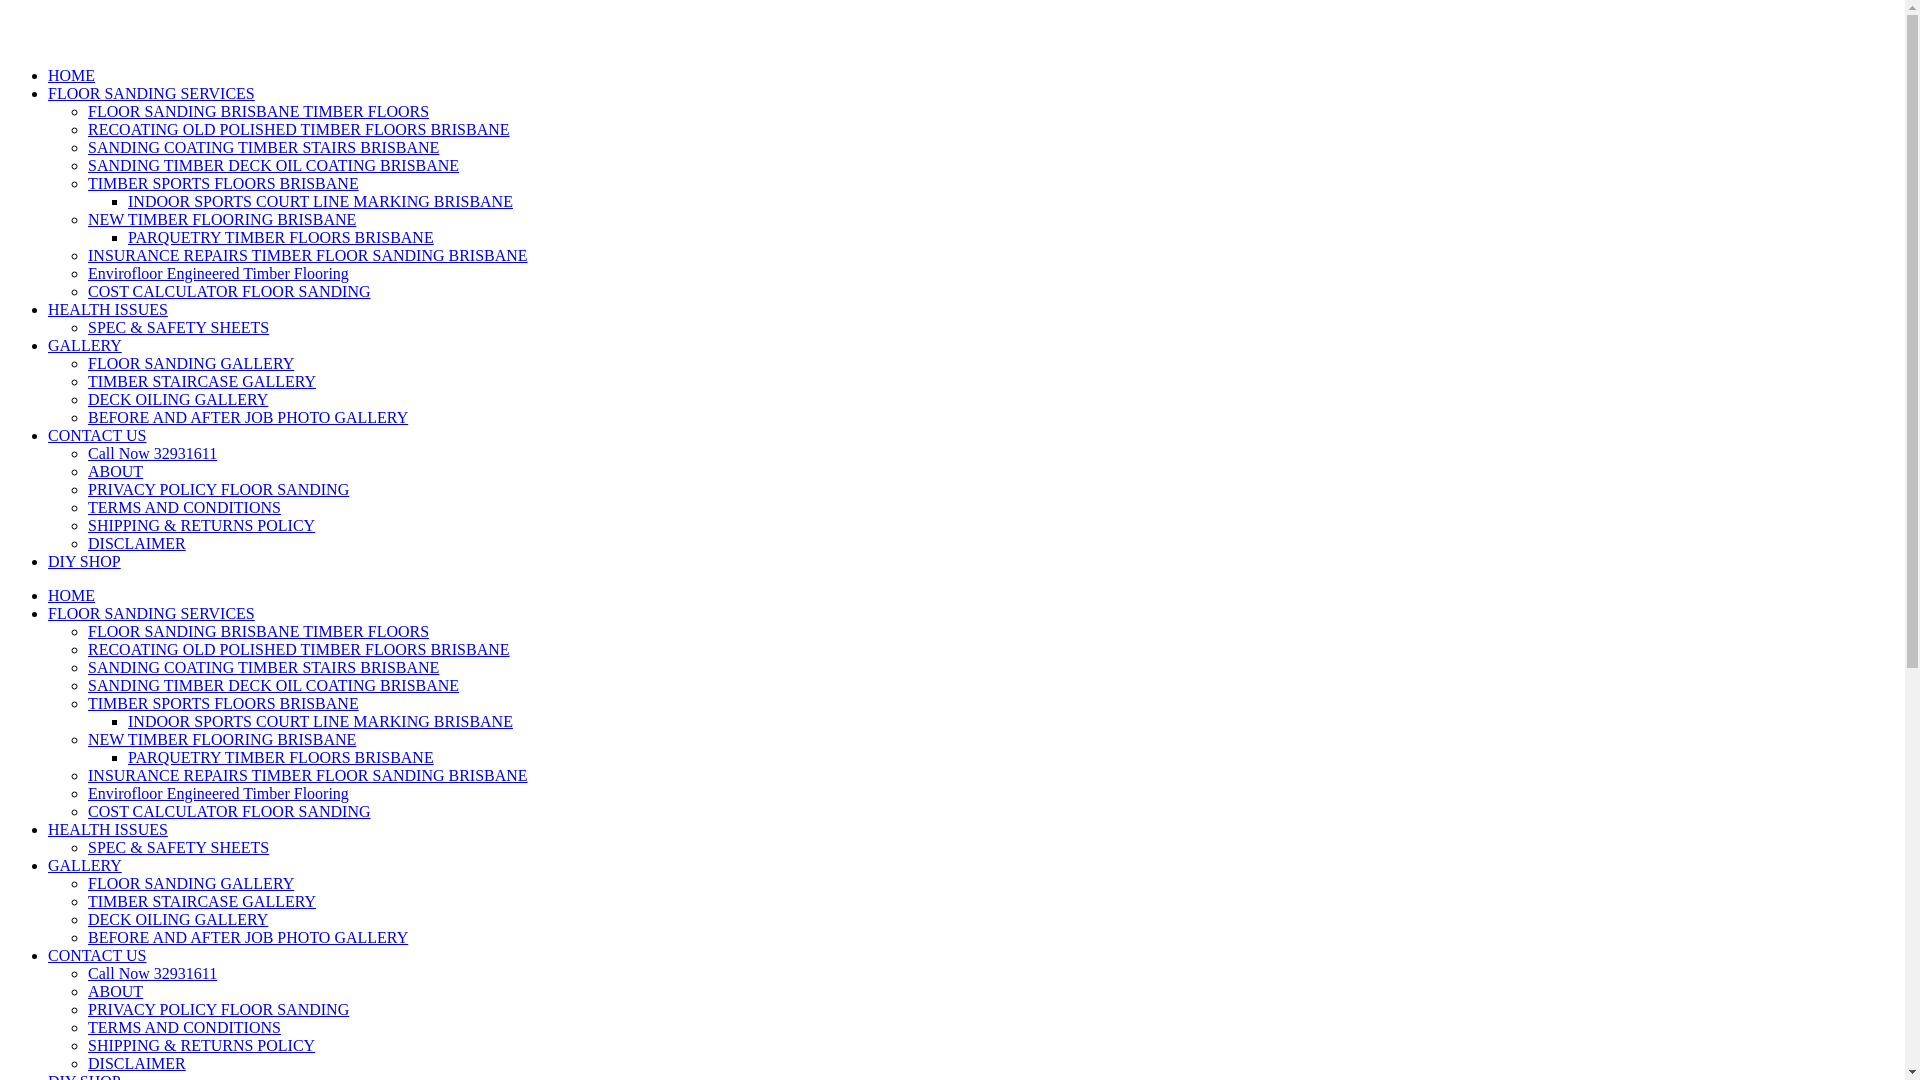 This screenshot has width=1920, height=1080. What do you see at coordinates (72, 596) in the screenshot?
I see `HOME` at bounding box center [72, 596].